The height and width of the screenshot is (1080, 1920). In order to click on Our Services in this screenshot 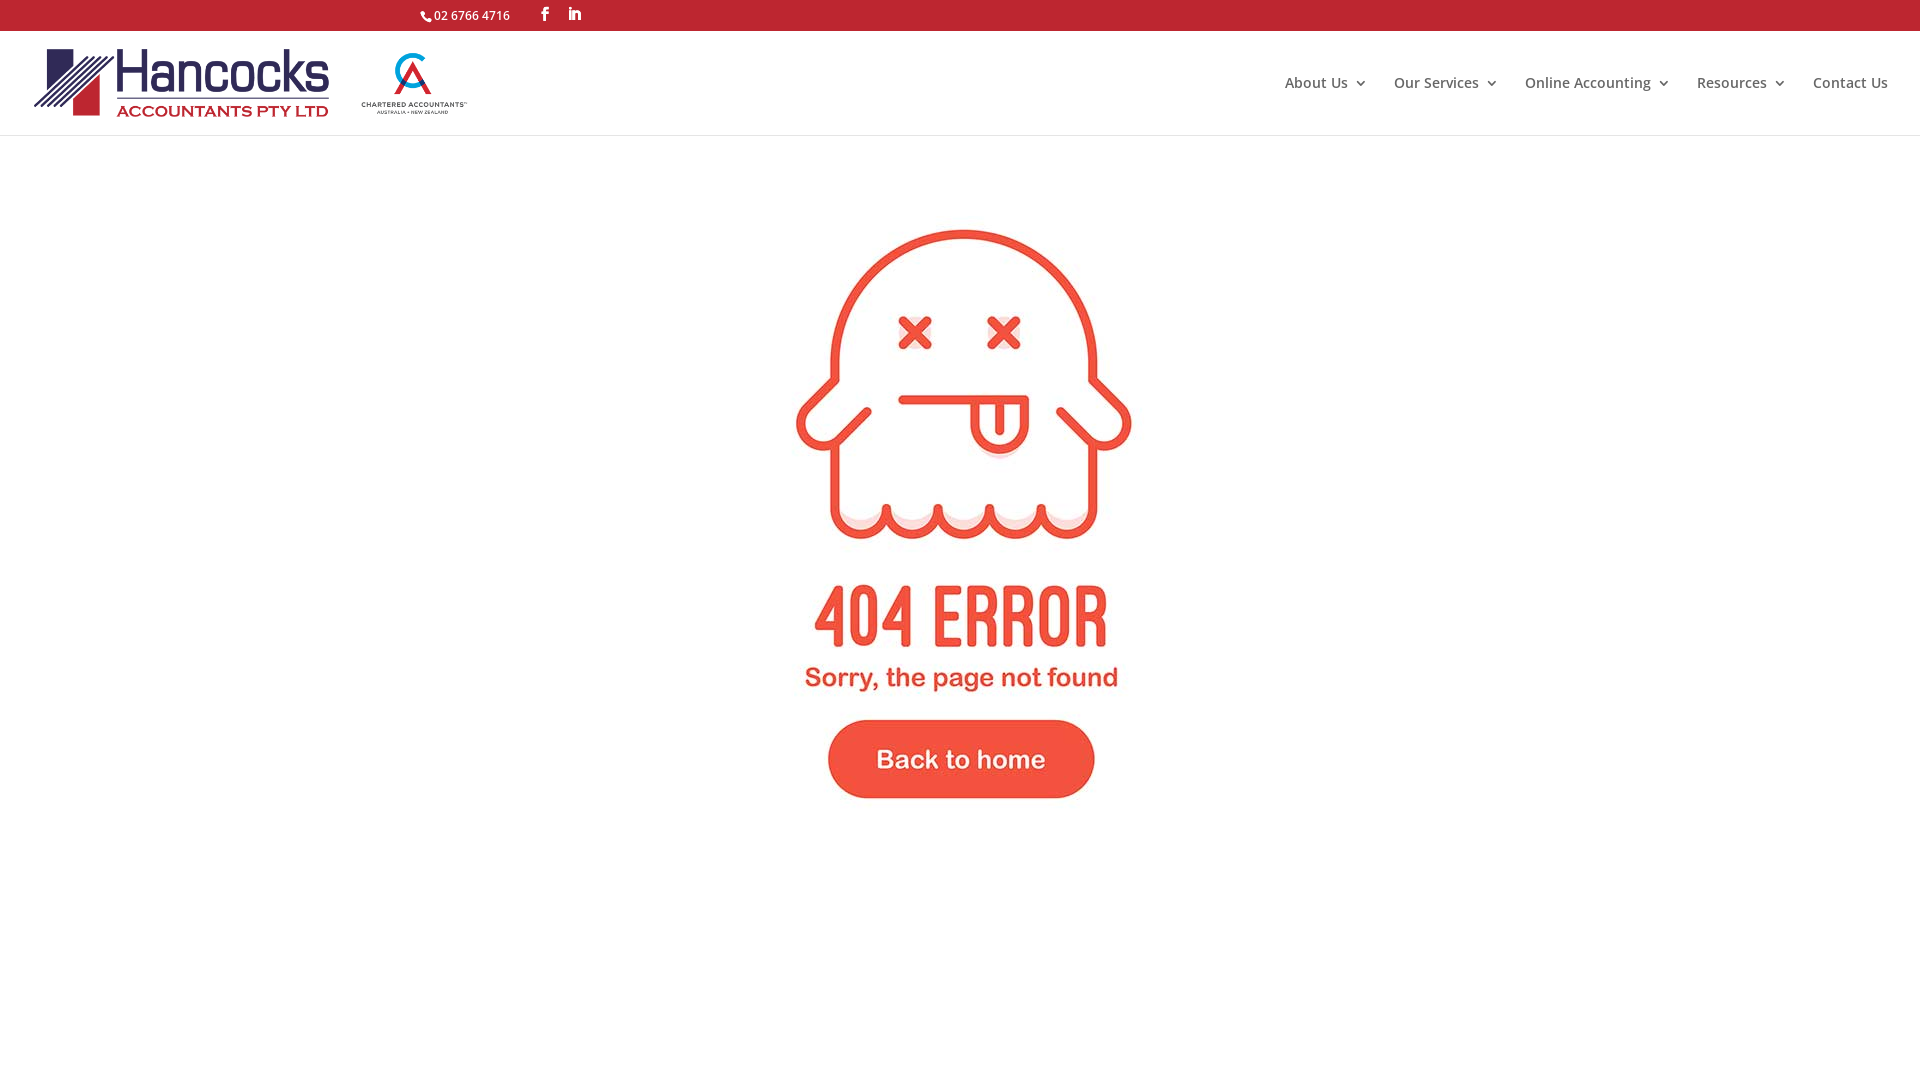, I will do `click(1446, 106)`.